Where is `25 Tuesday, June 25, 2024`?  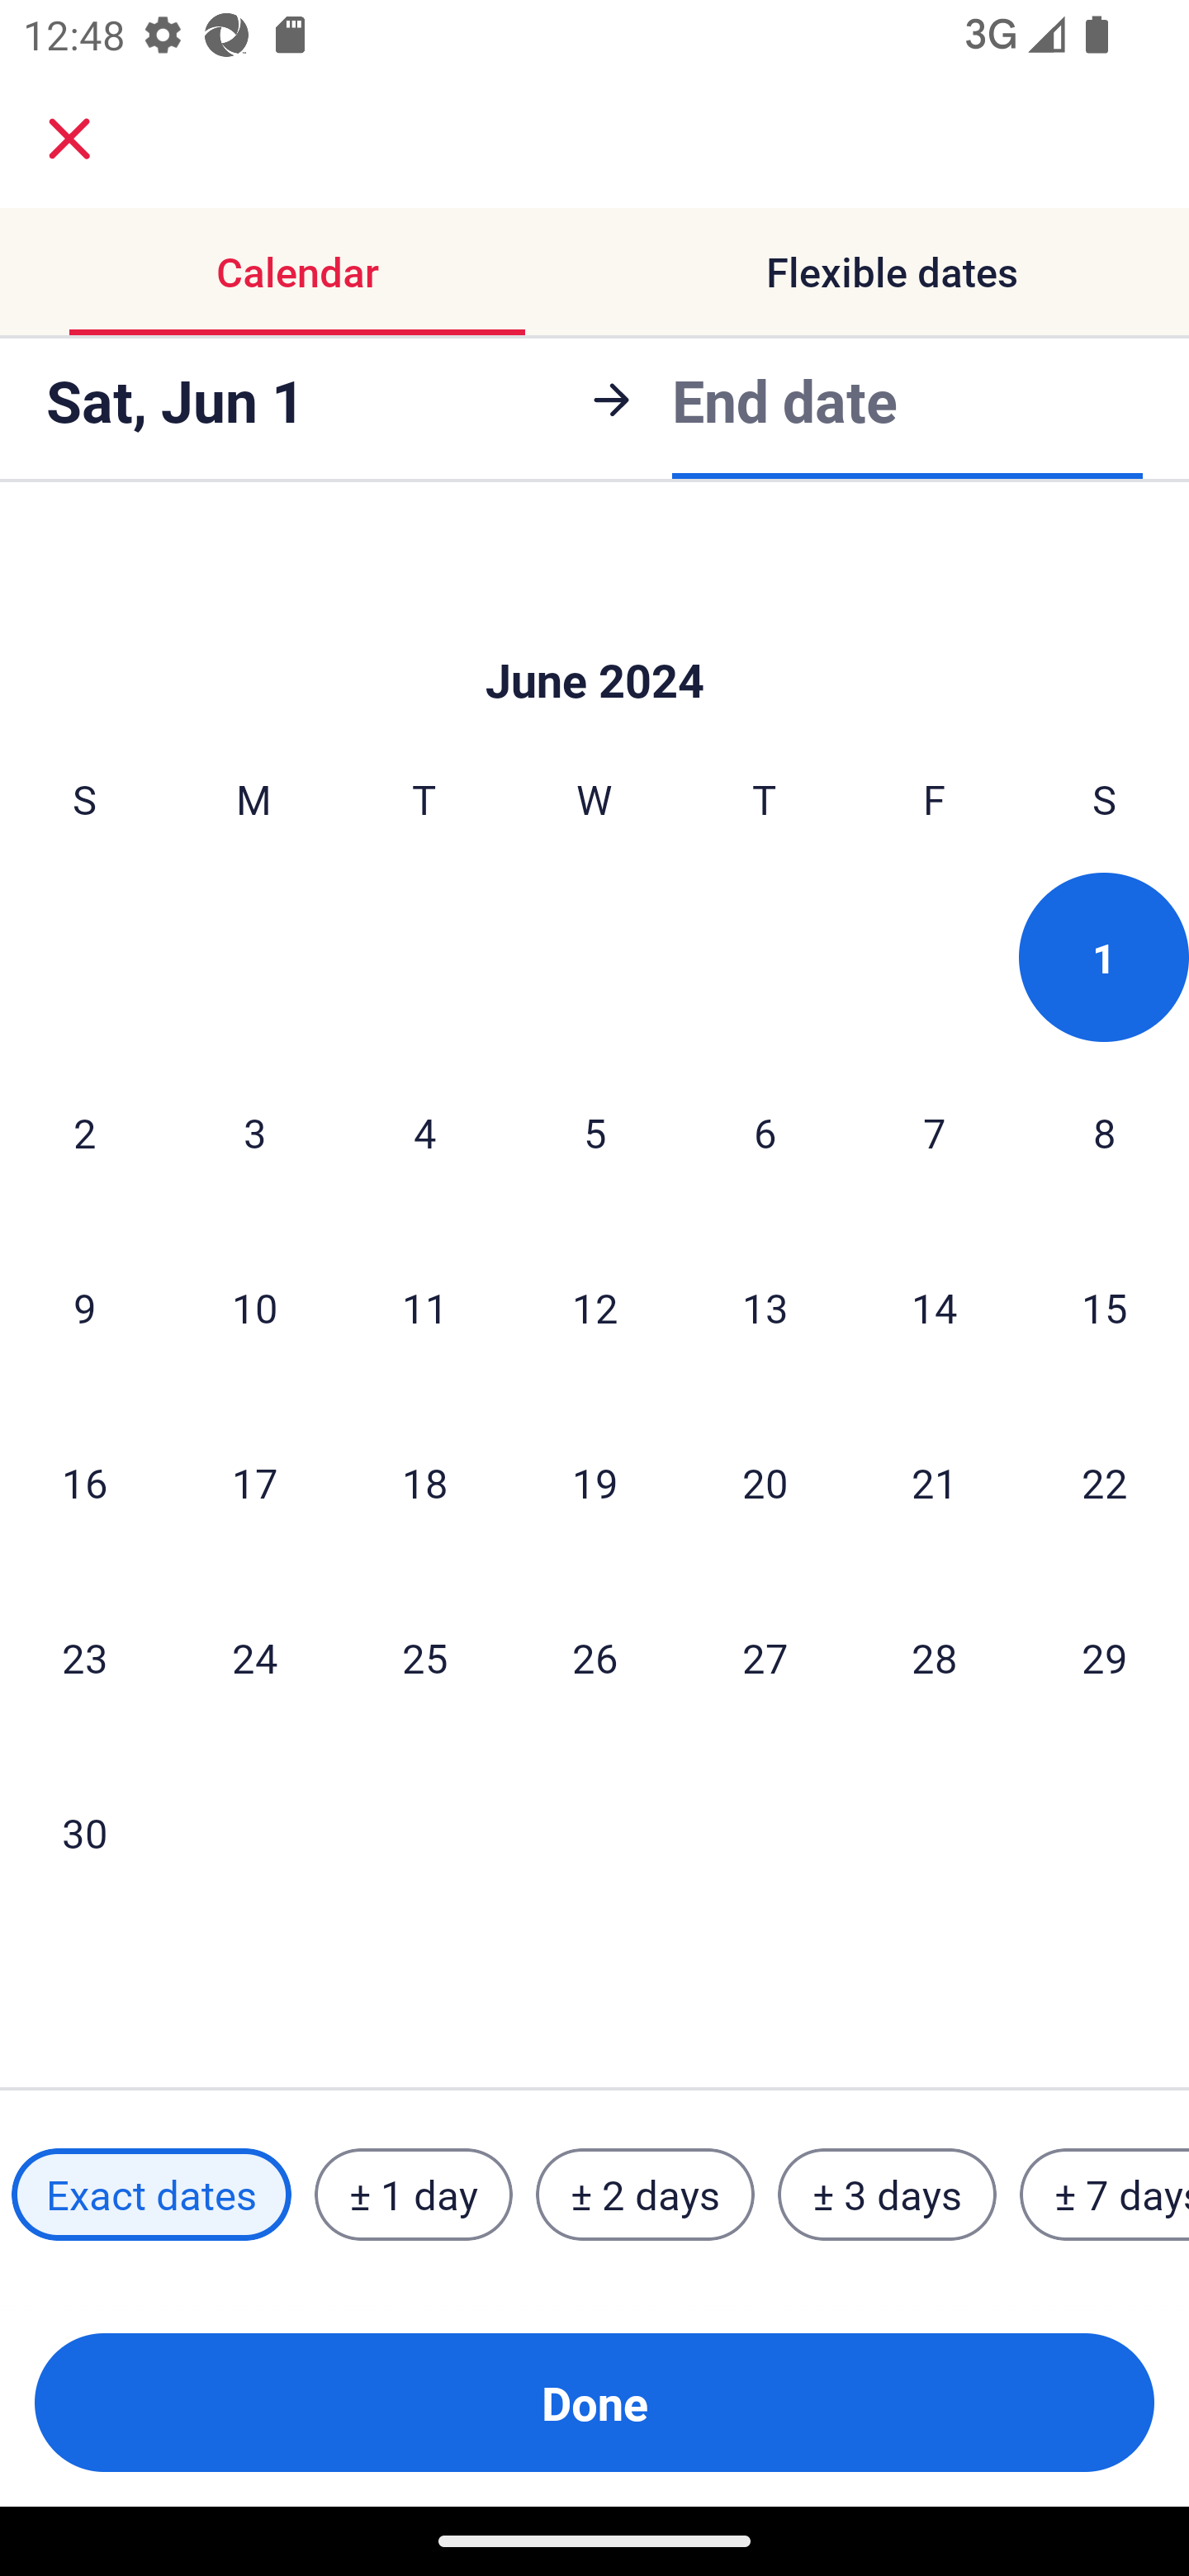
25 Tuesday, June 25, 2024 is located at coordinates (424, 1658).